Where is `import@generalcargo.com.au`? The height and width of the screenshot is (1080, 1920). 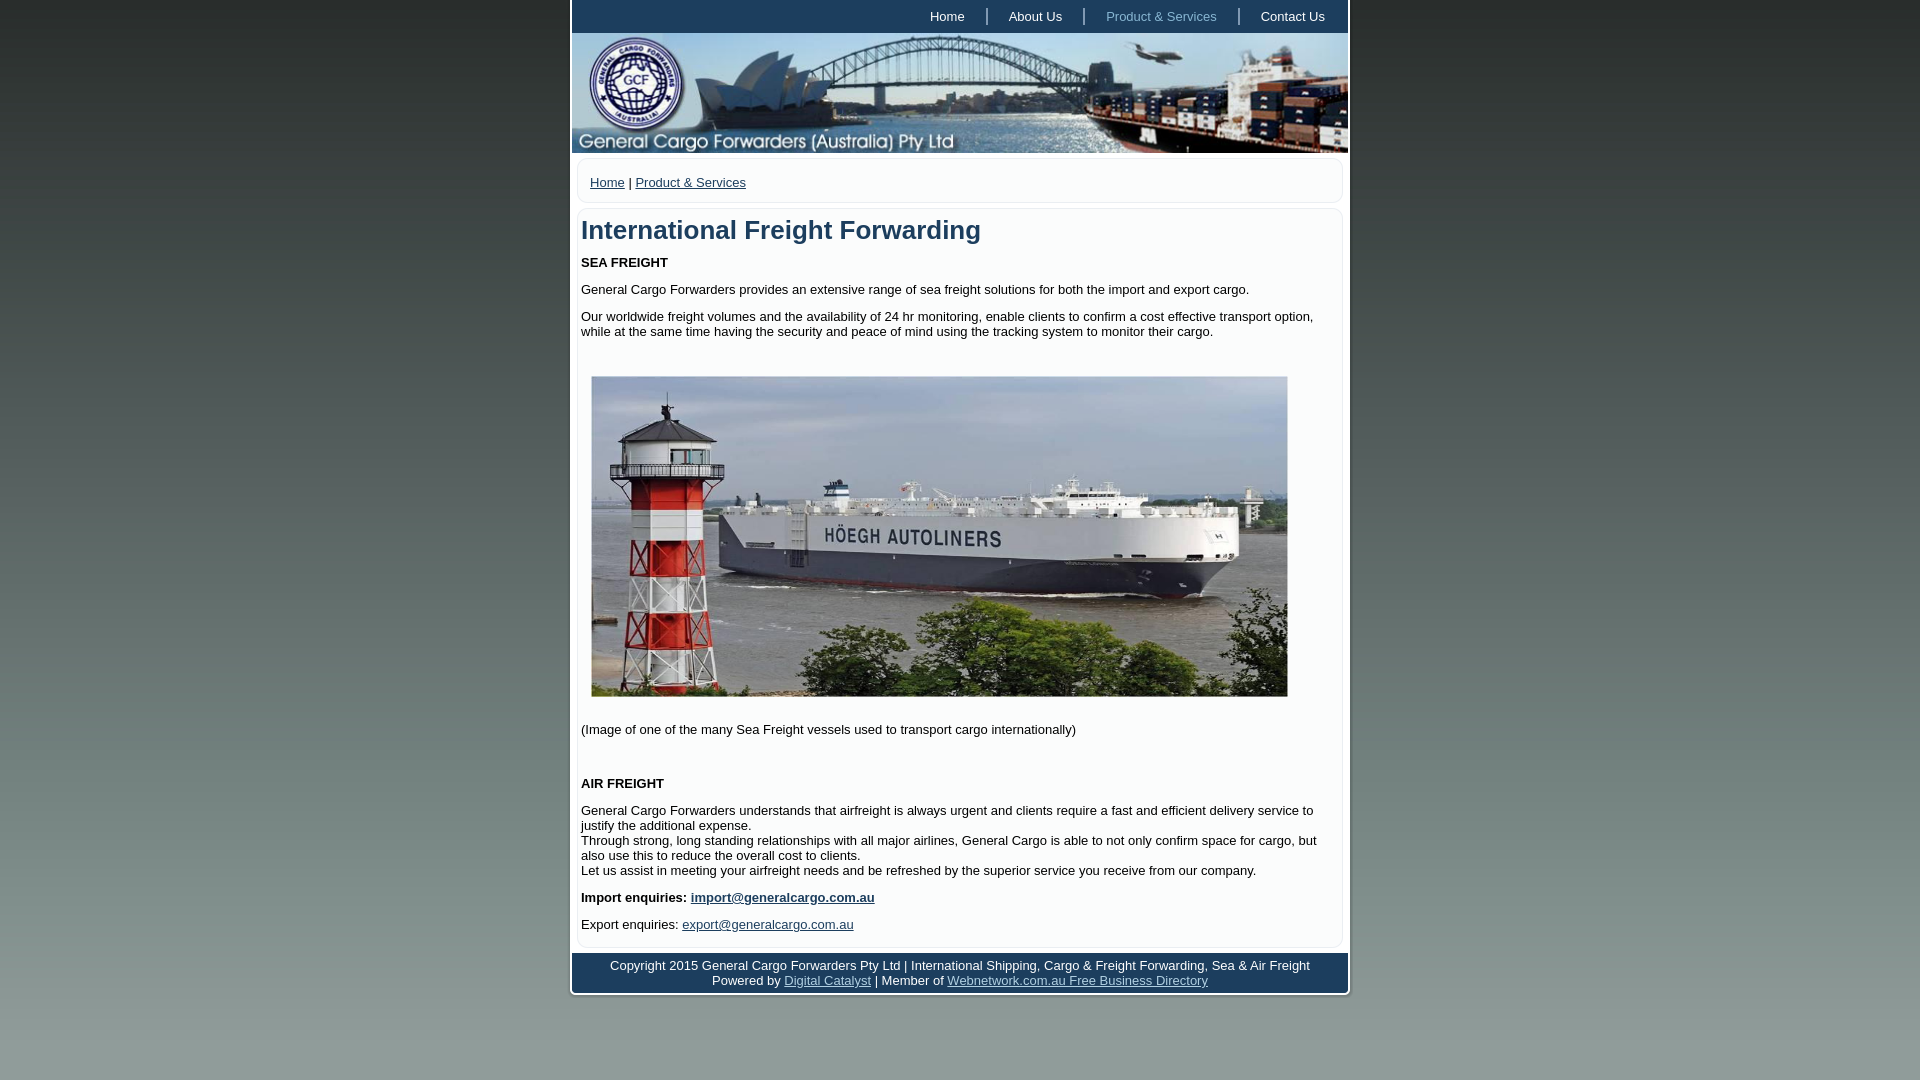 import@generalcargo.com.au is located at coordinates (783, 897).